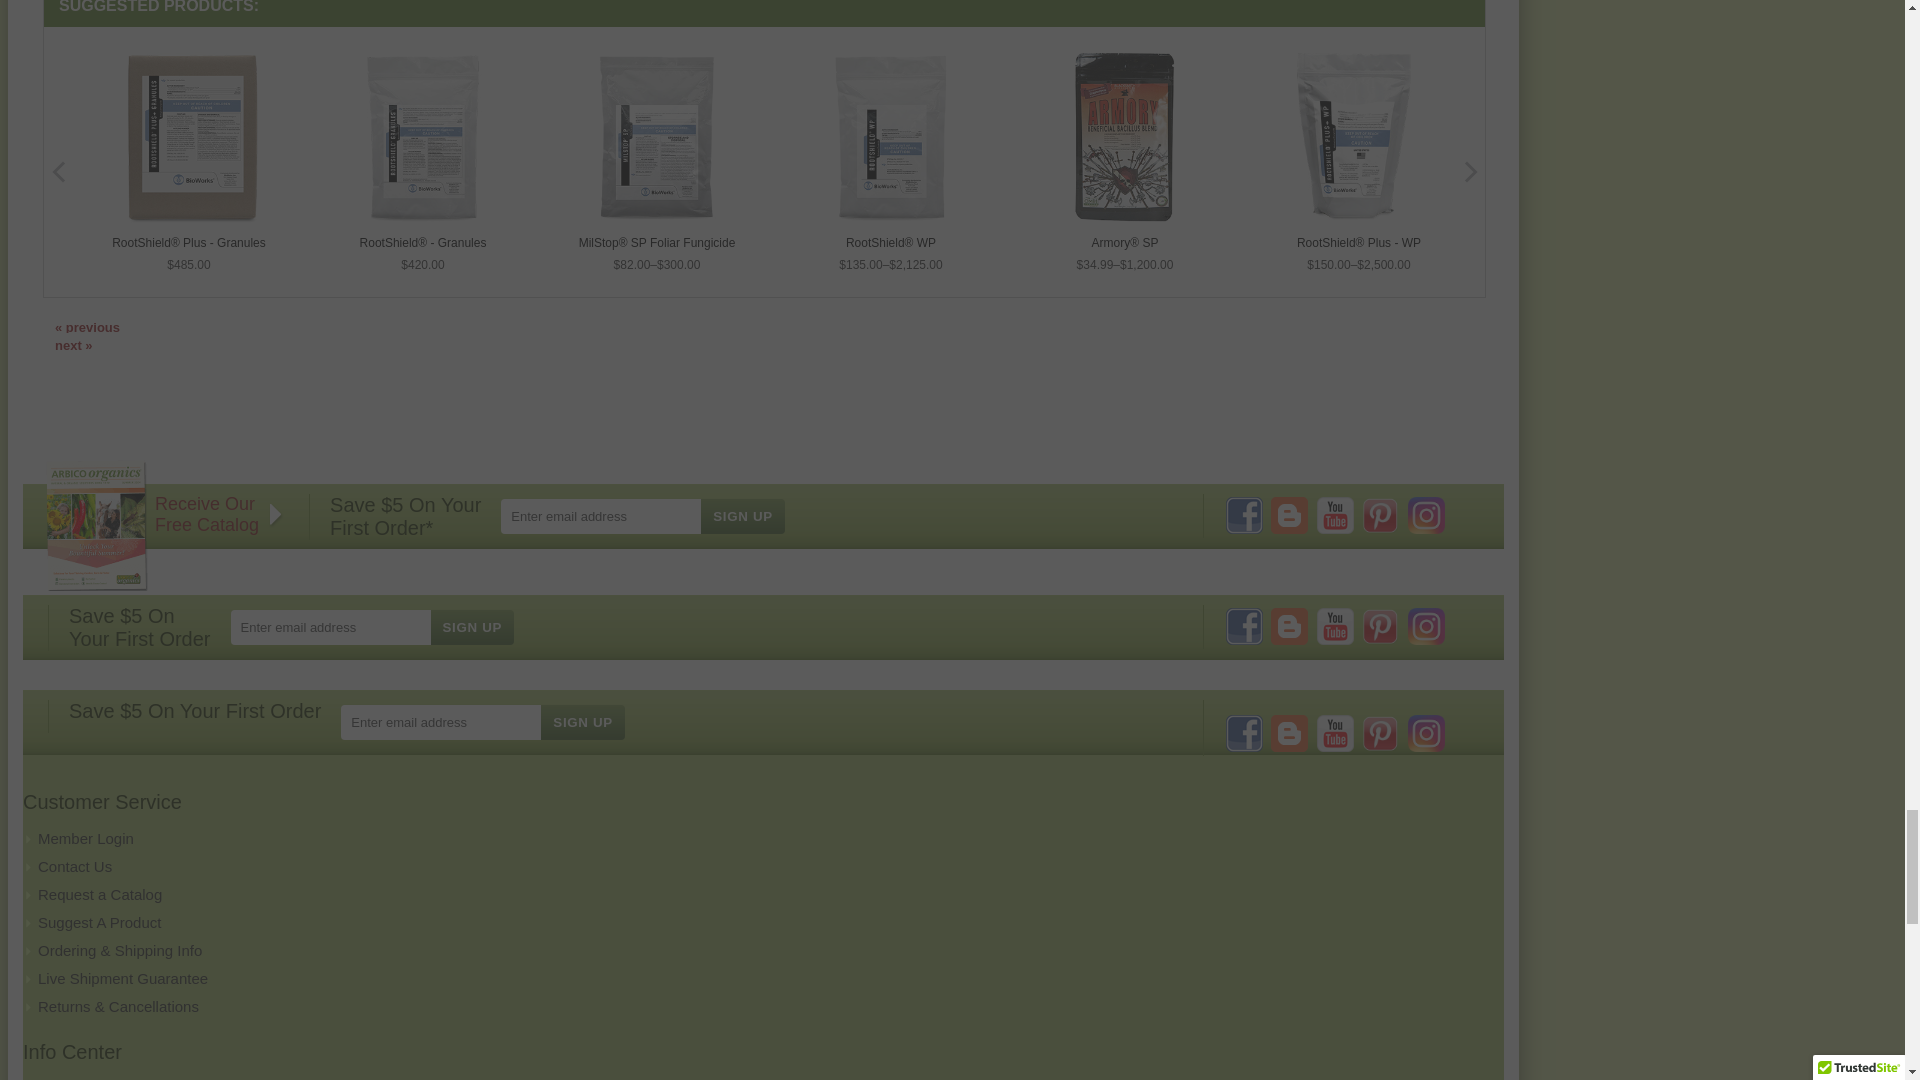  I want to click on Sign Up, so click(742, 516).